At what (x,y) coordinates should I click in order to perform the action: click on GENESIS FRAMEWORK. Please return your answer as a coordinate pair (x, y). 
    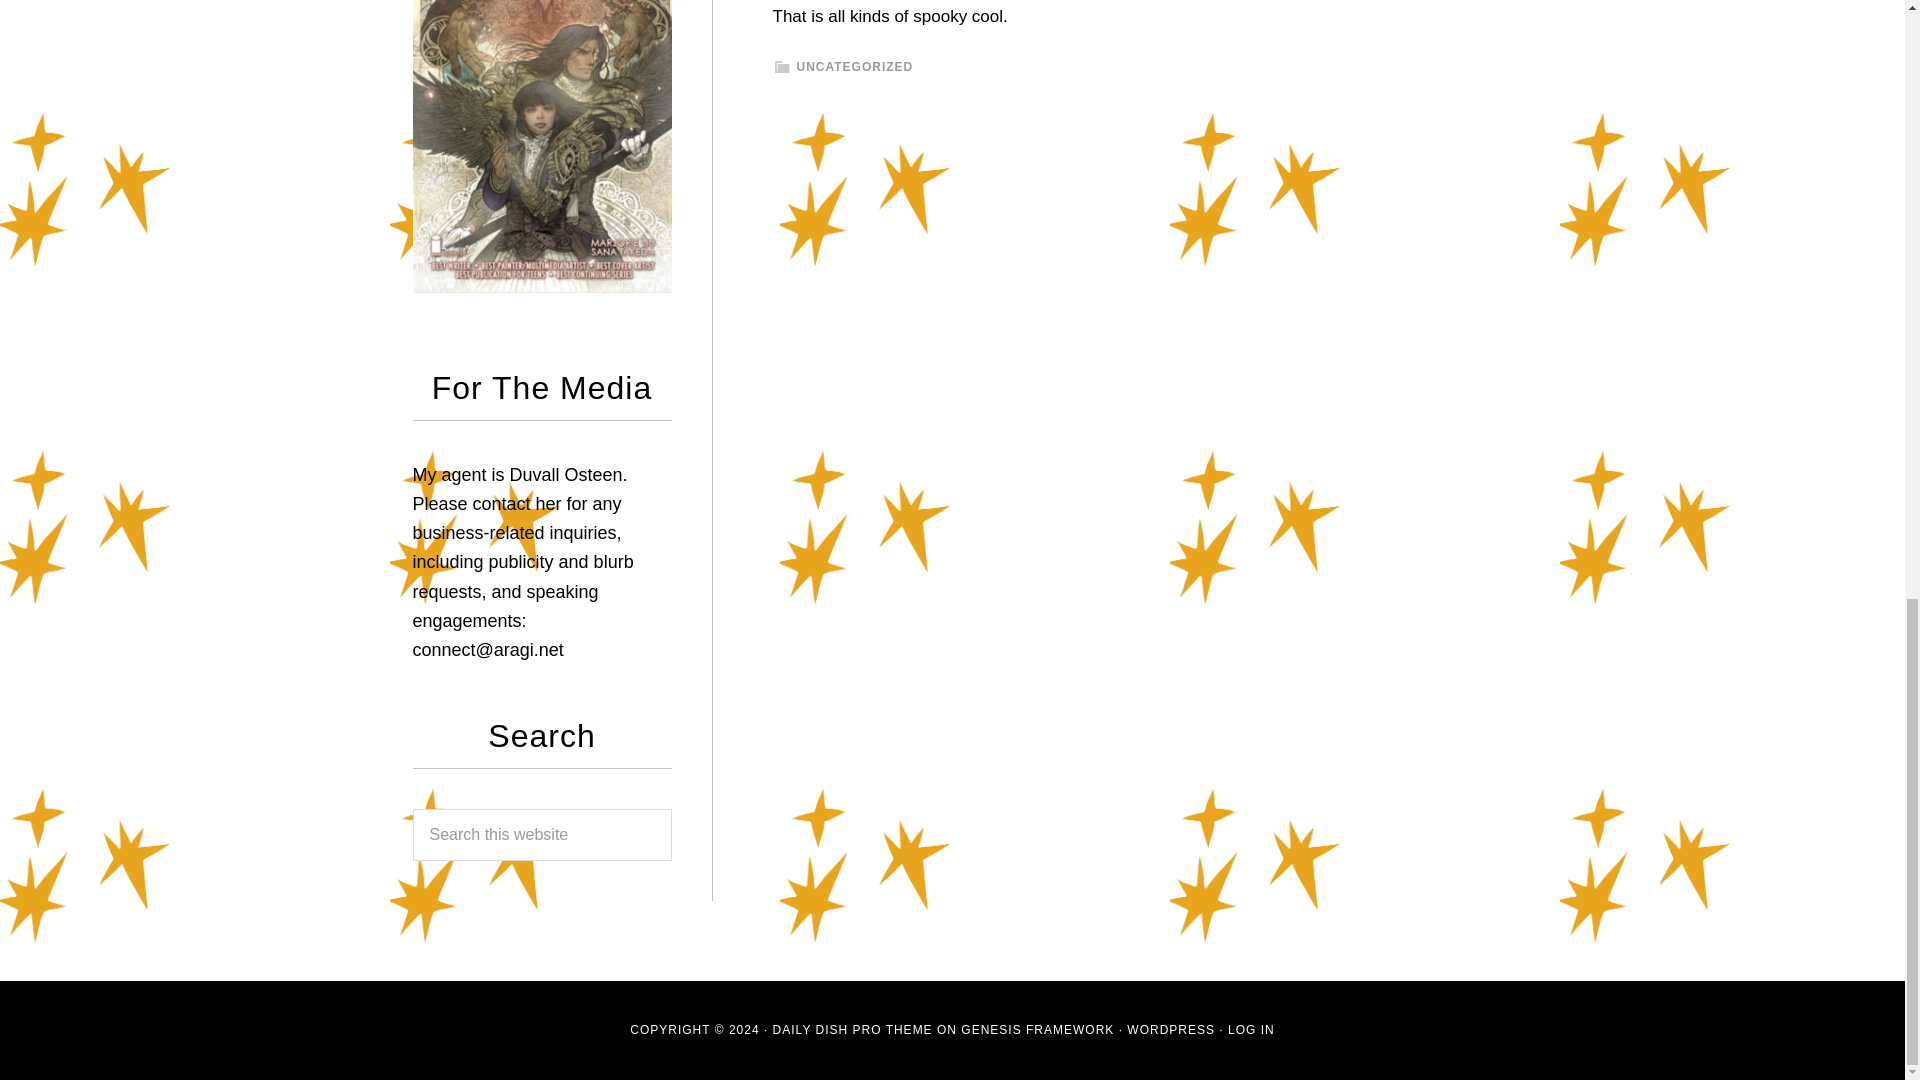
    Looking at the image, I should click on (1037, 1029).